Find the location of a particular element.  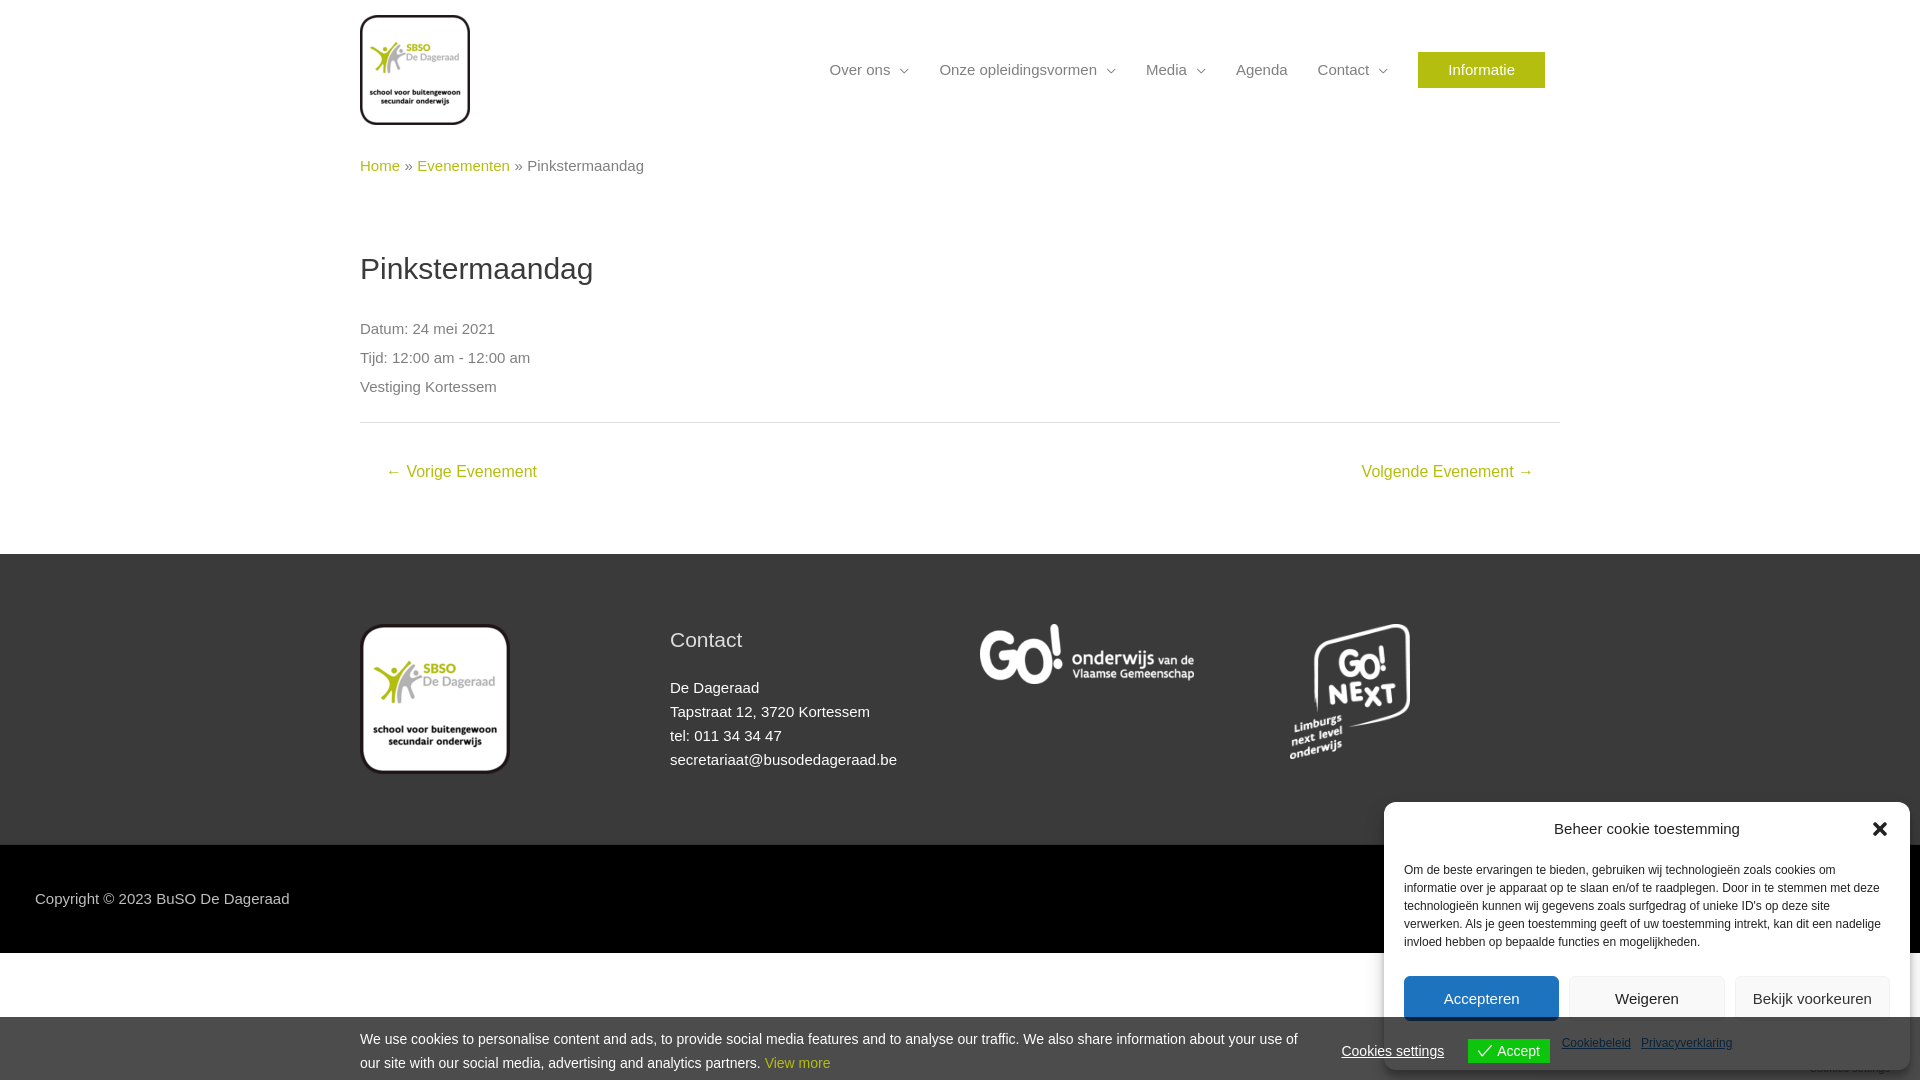

Over ons is located at coordinates (870, 70).